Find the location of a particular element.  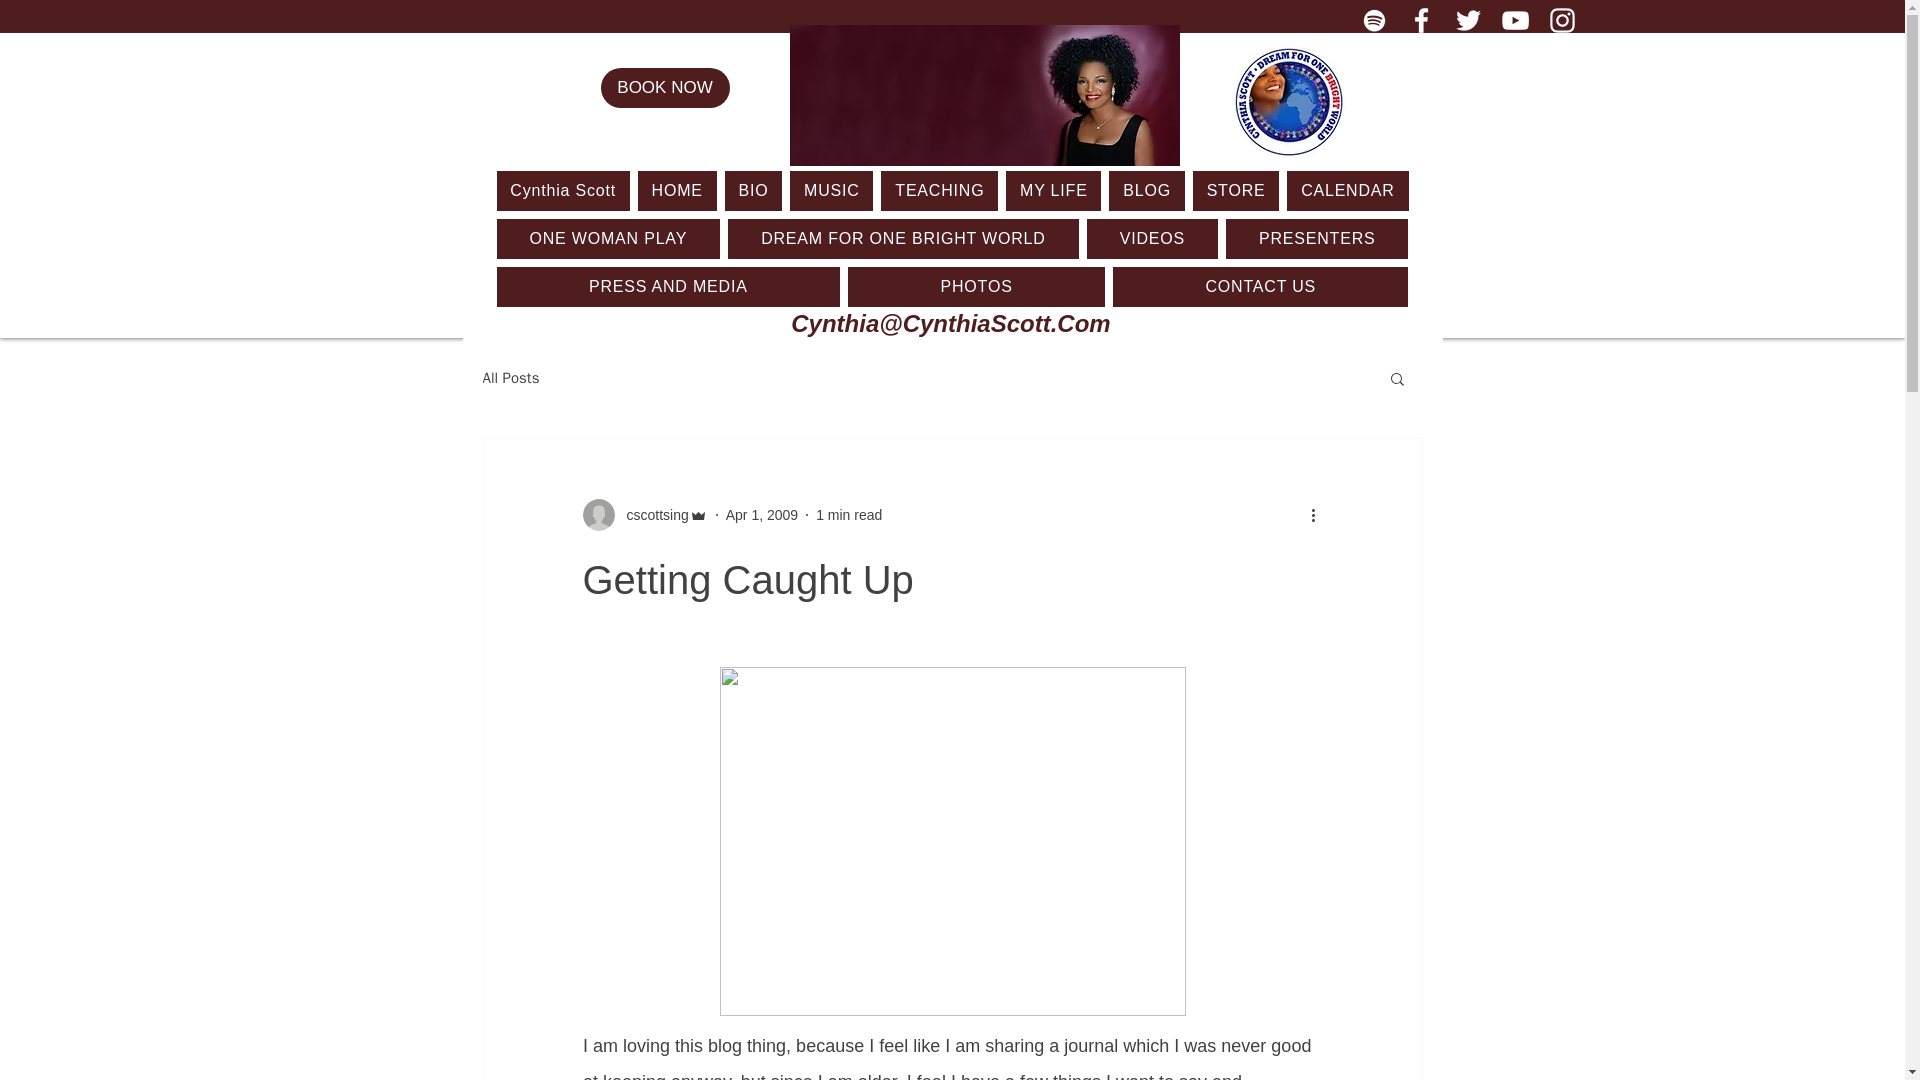

Apr 1, 2009 is located at coordinates (762, 514).